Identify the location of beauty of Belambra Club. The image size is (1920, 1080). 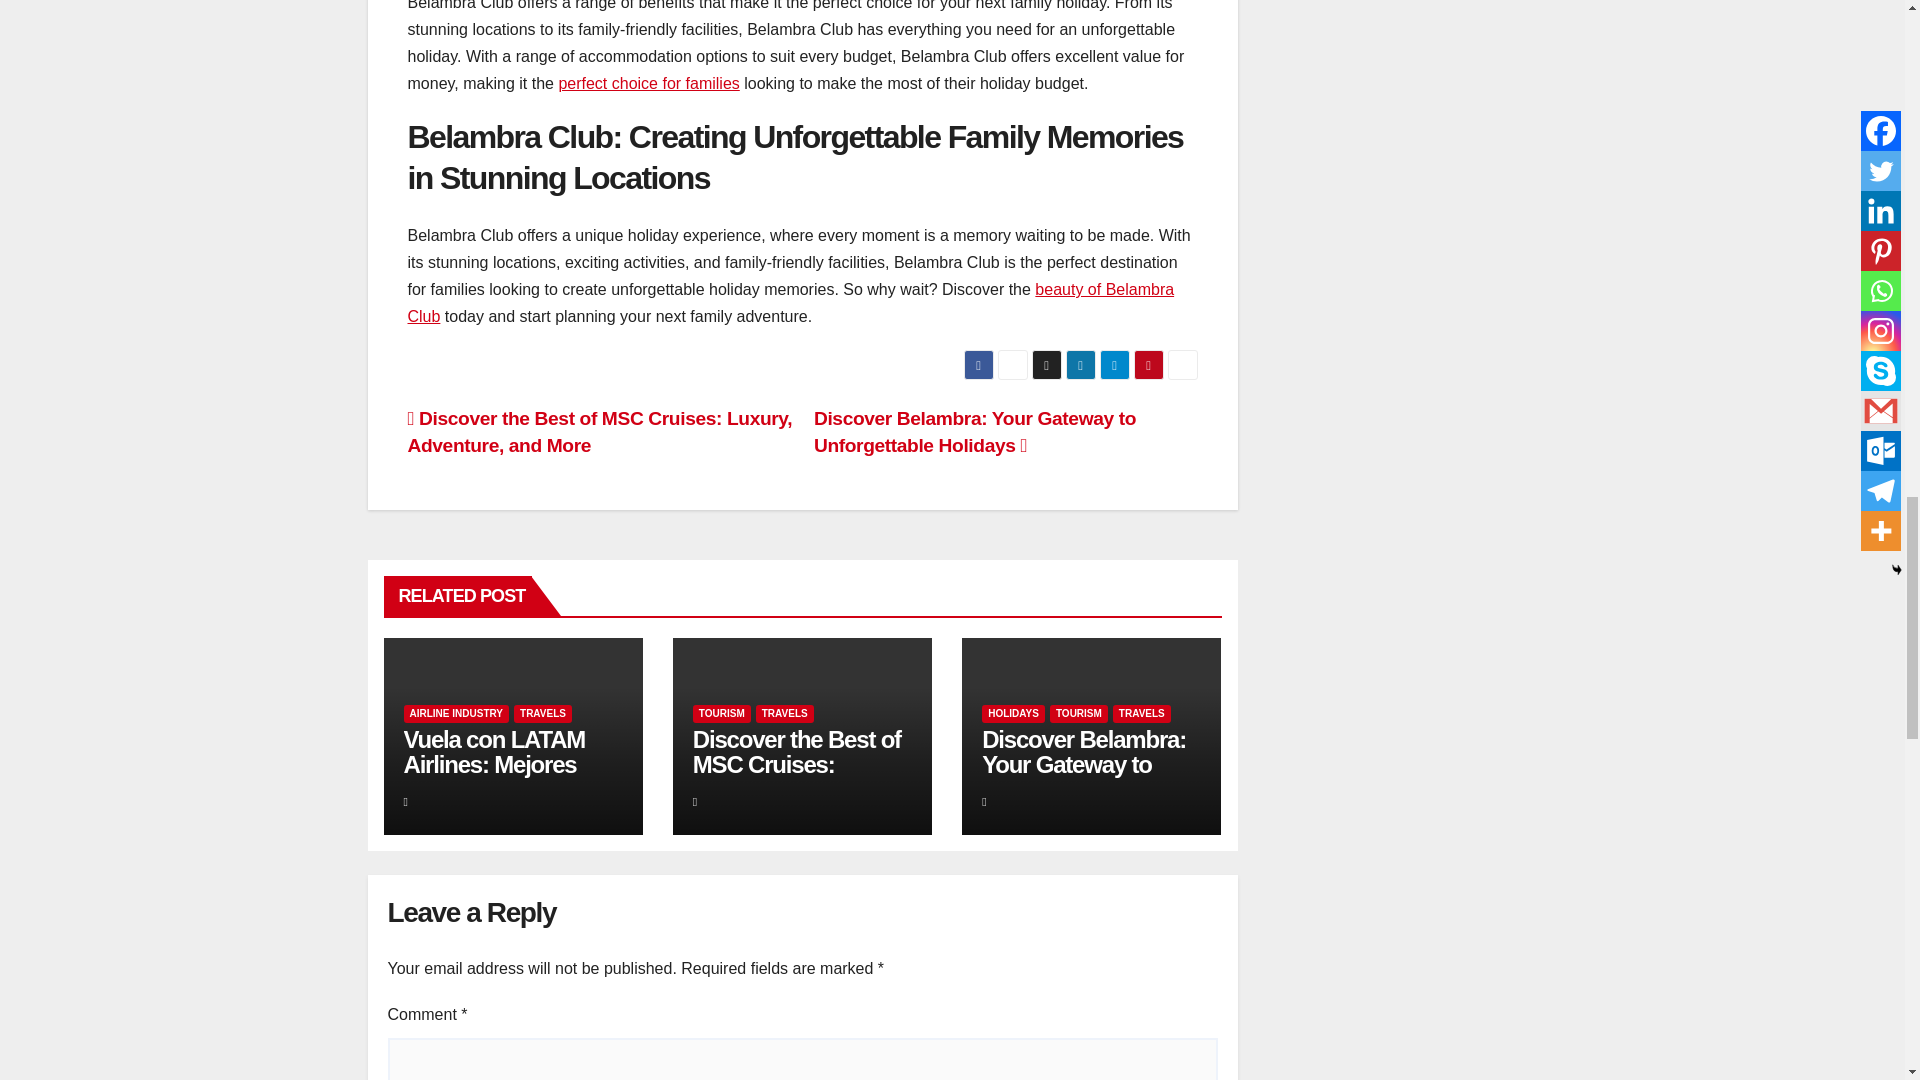
(791, 302).